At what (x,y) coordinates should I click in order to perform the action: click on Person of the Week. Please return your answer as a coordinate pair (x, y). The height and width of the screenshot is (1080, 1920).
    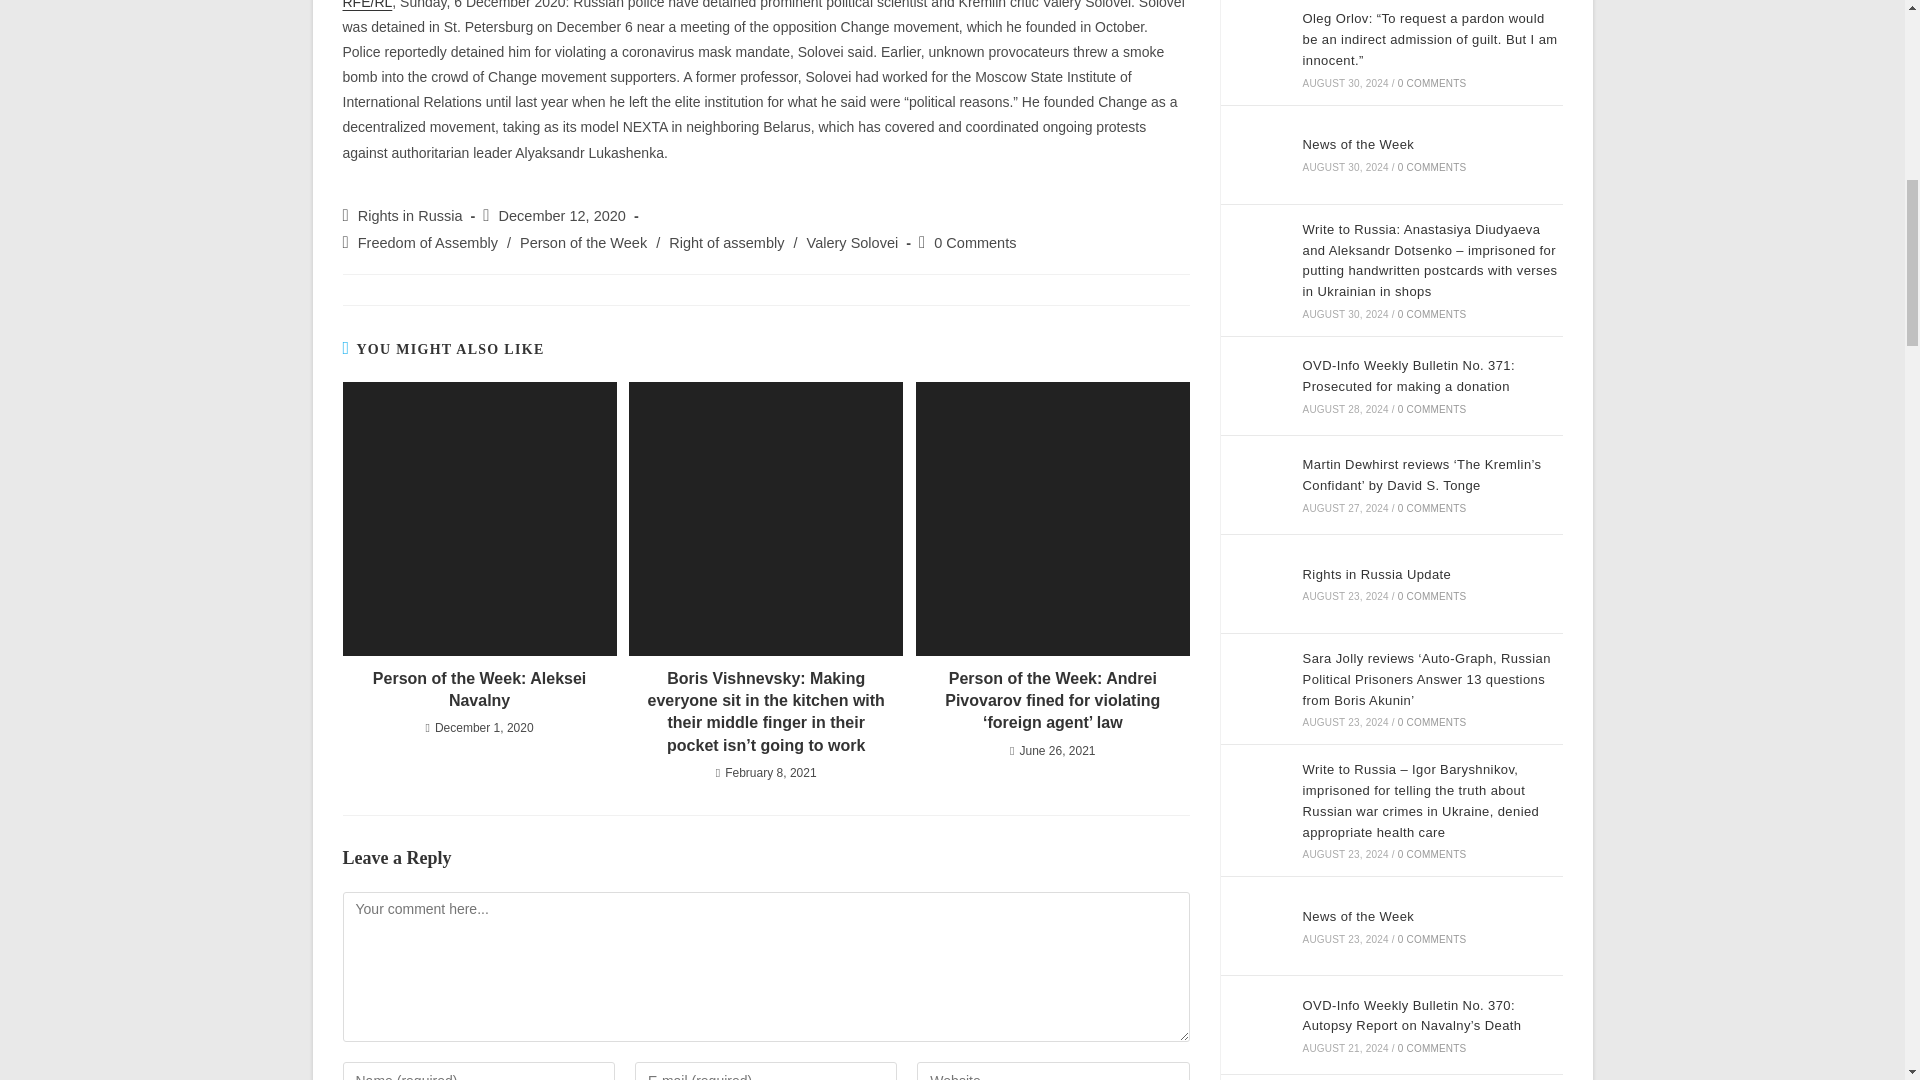
    Looking at the image, I should click on (584, 242).